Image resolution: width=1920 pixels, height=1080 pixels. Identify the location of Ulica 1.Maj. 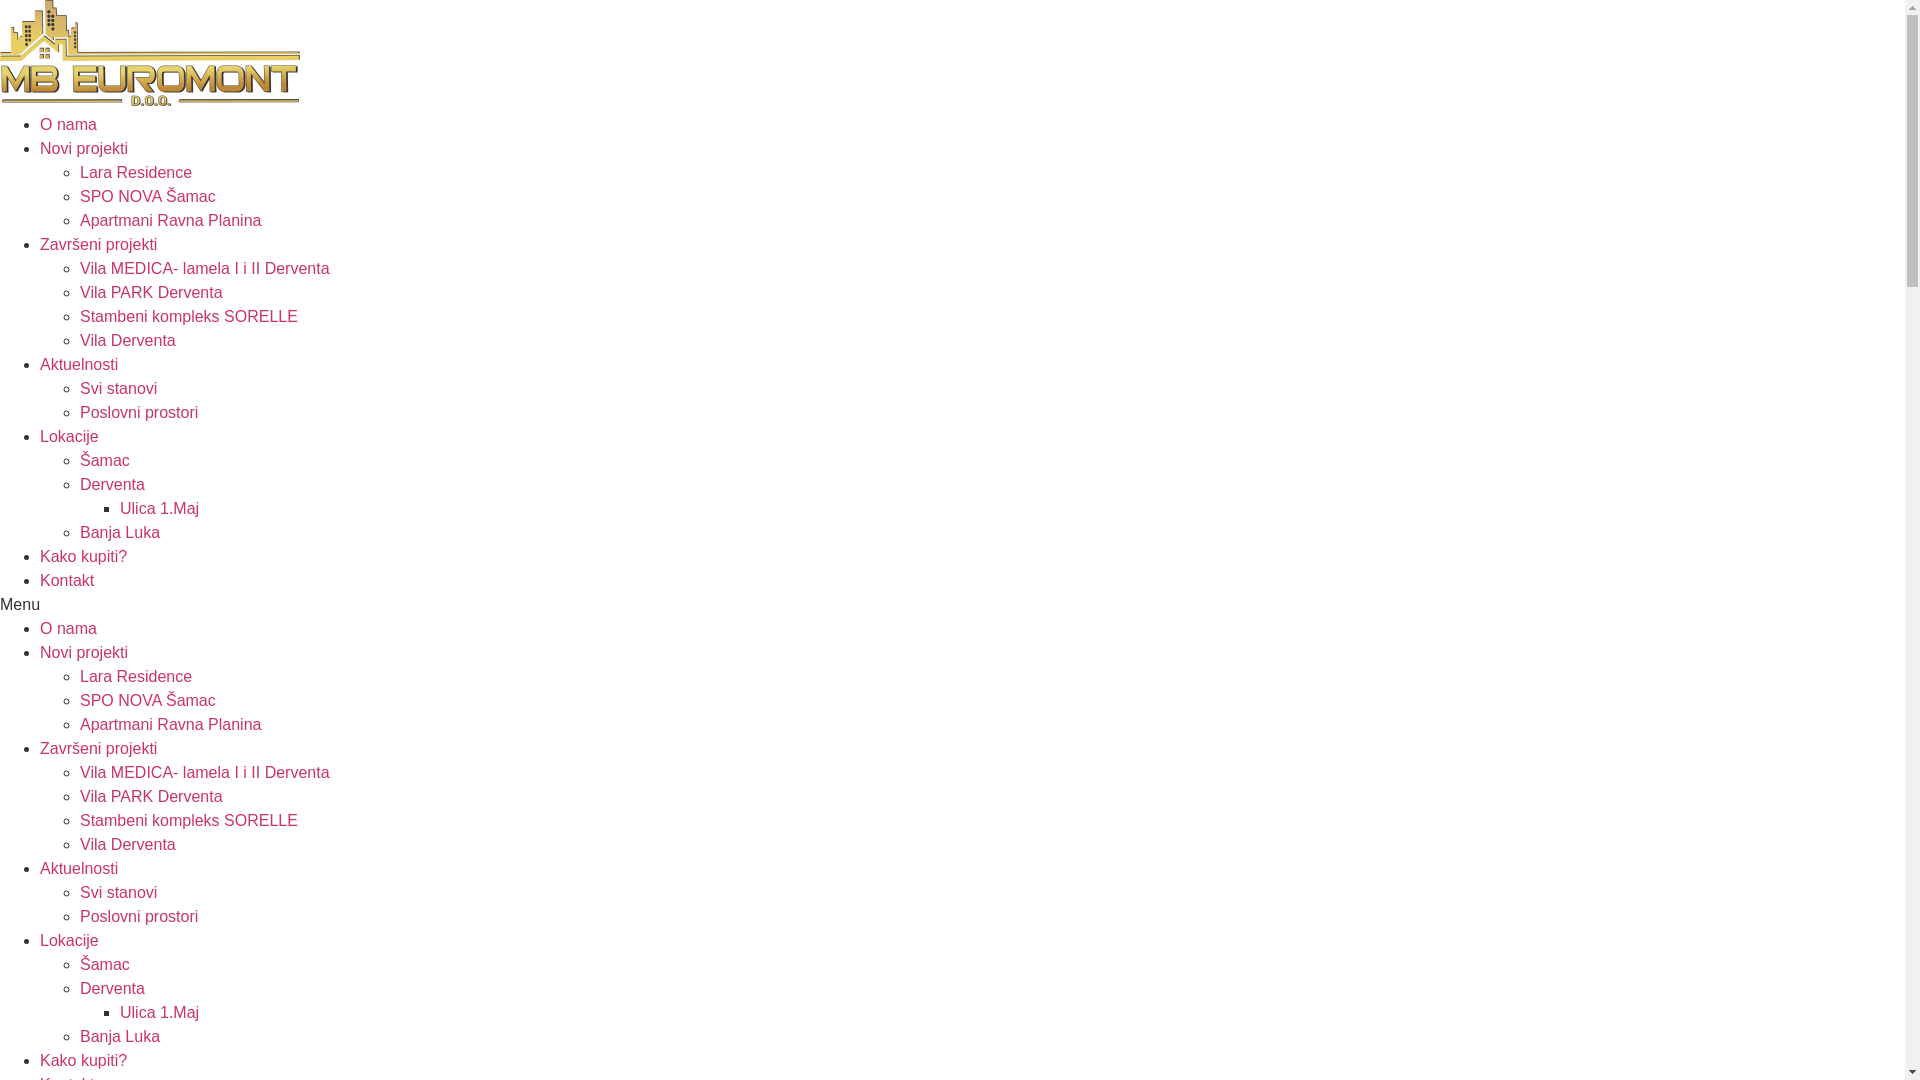
(160, 1012).